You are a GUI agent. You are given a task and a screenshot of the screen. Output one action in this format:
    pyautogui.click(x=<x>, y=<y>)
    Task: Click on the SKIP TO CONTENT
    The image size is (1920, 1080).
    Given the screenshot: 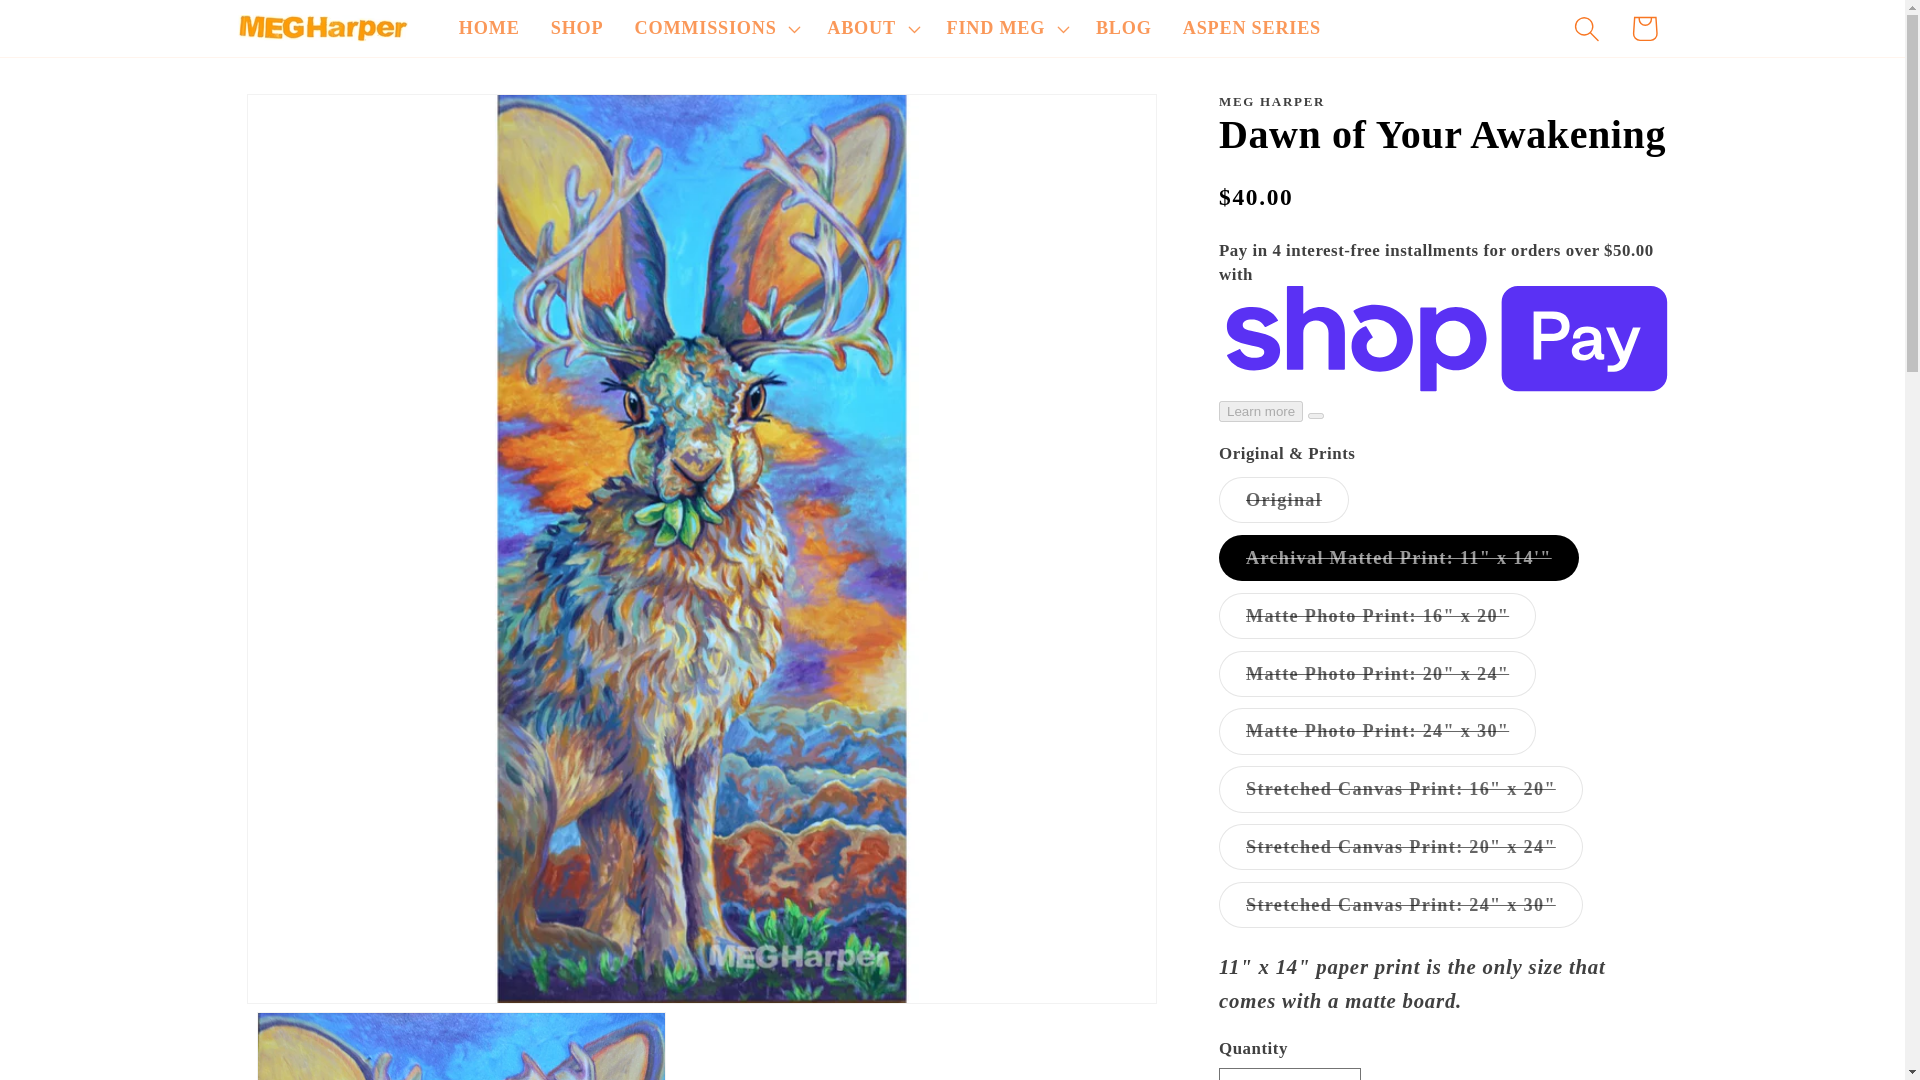 What is the action you would take?
    pyautogui.click(x=78, y=30)
    